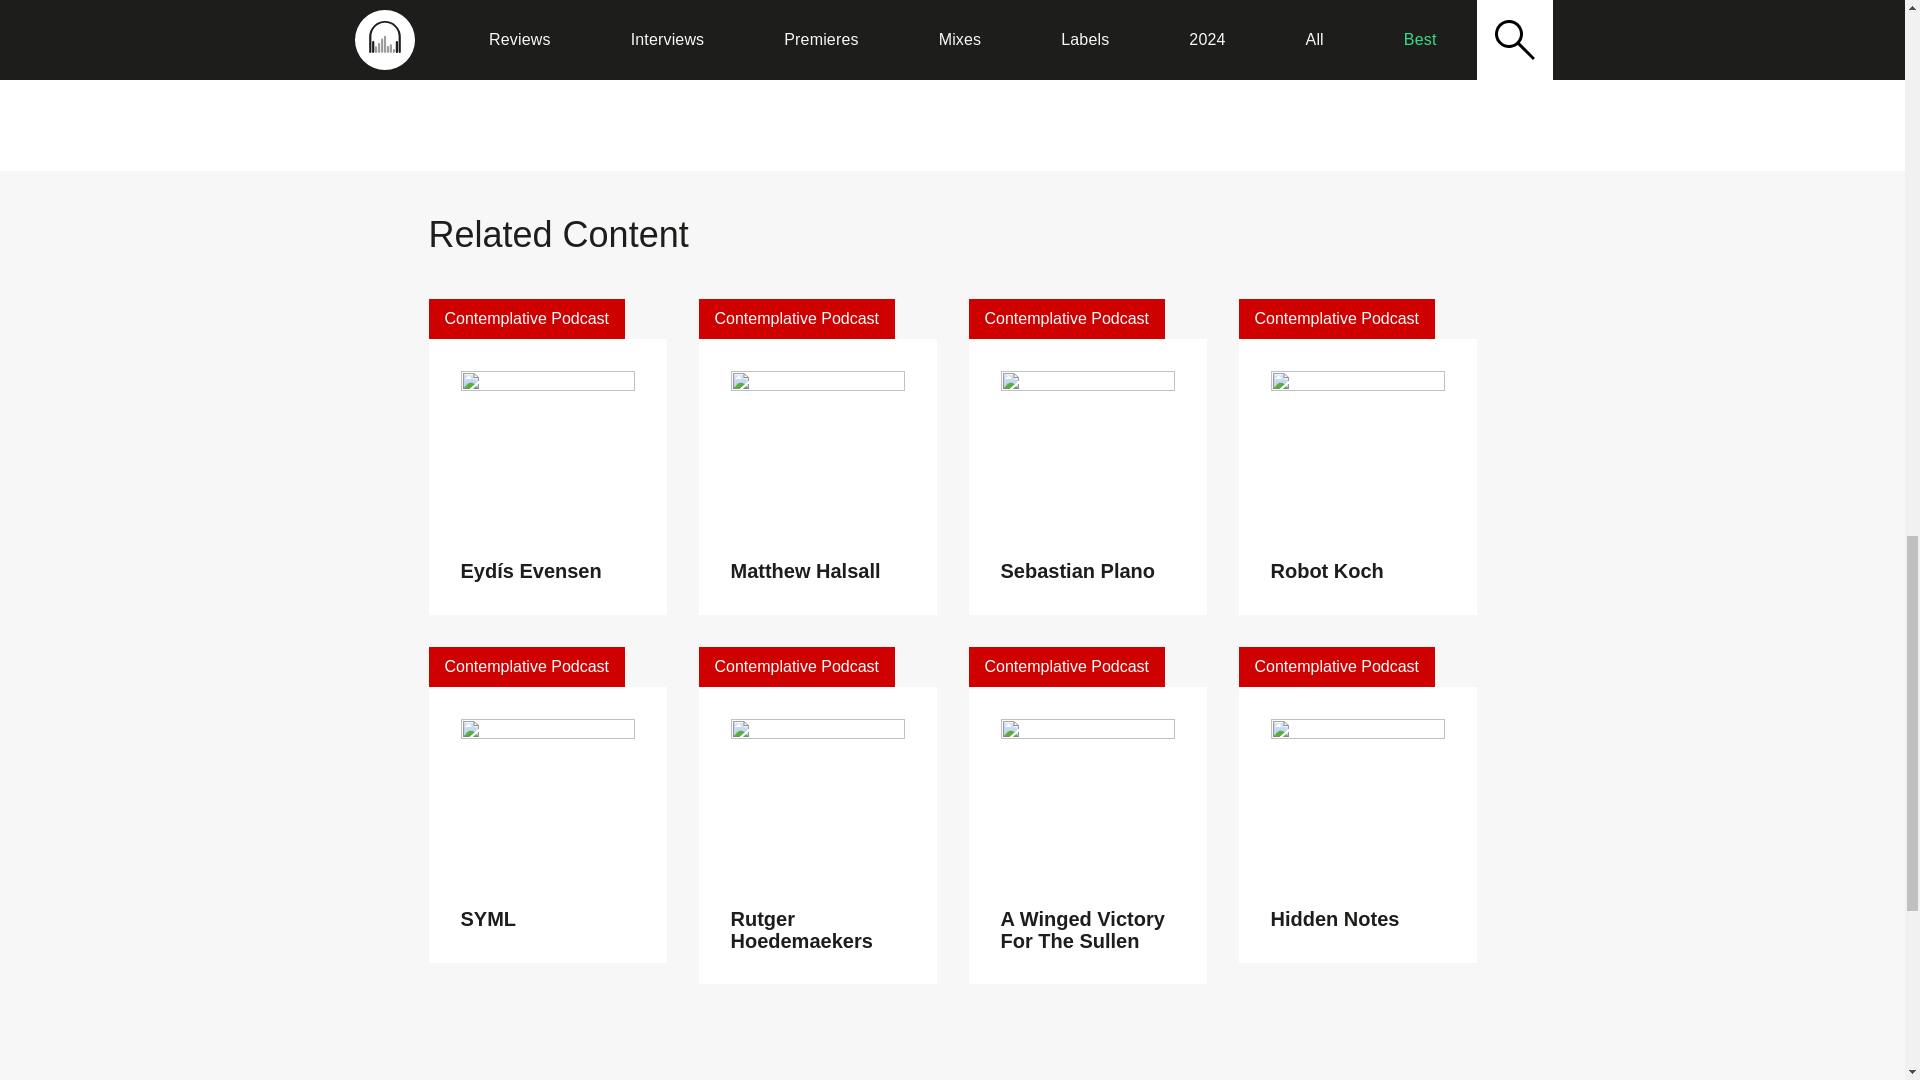 This screenshot has height=1080, width=1920. Describe the element at coordinates (488, 918) in the screenshot. I see `SYML` at that location.